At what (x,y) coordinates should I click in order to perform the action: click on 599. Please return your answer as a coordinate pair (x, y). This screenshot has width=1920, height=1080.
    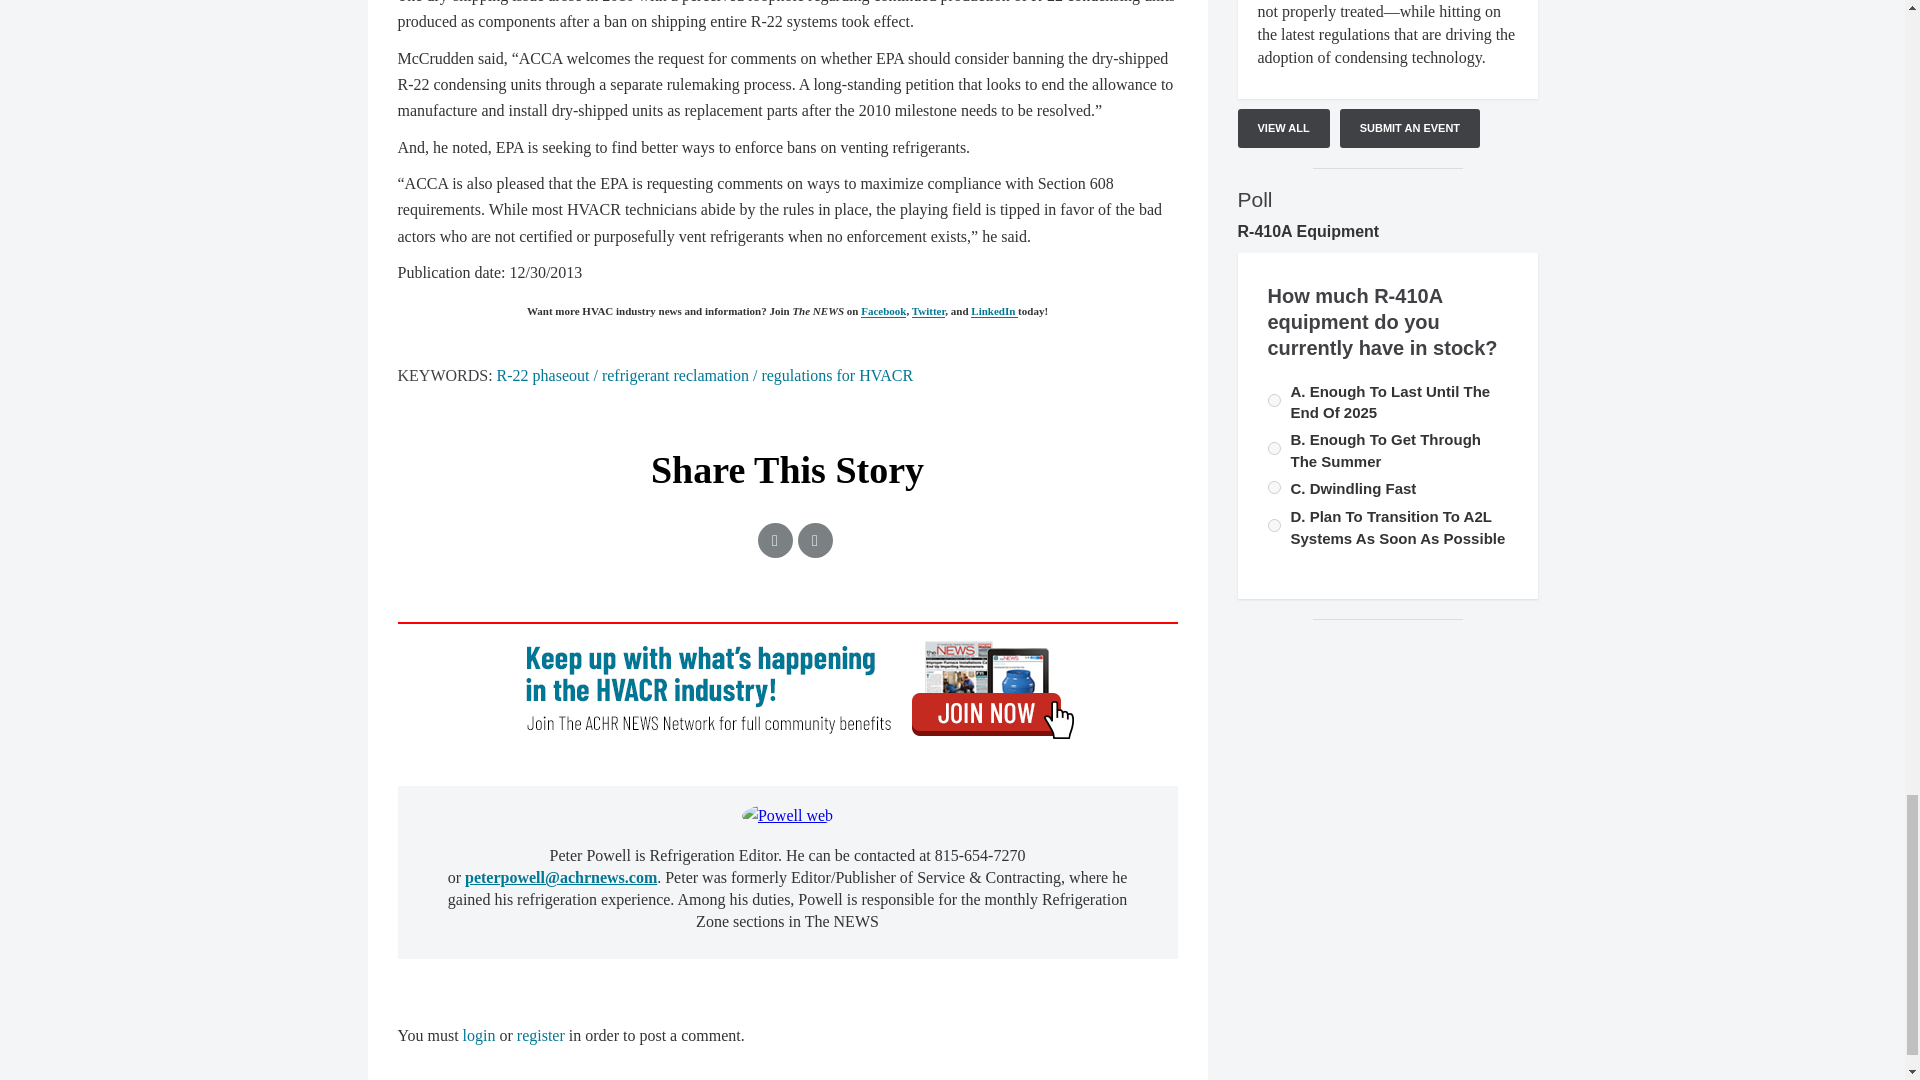
    Looking at the image, I should click on (1274, 526).